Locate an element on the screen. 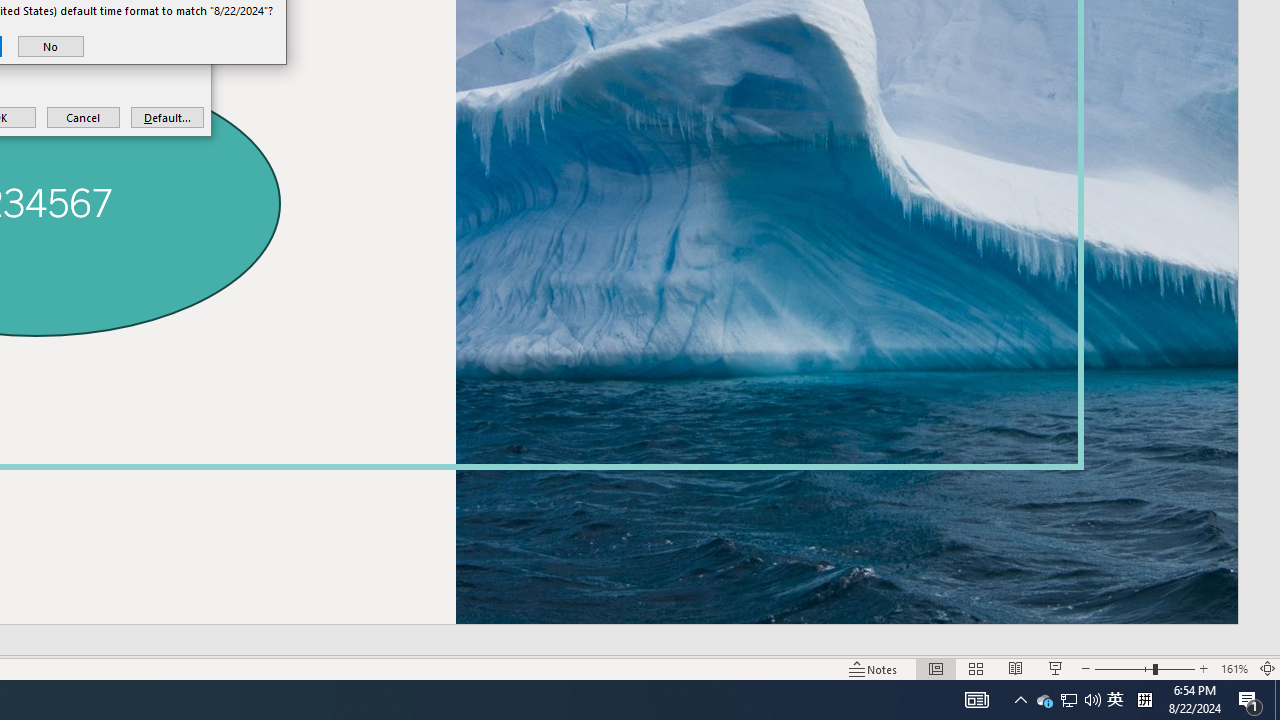  Tray Input Indicator - Chinese (Simplified, China) is located at coordinates (1144, 700).